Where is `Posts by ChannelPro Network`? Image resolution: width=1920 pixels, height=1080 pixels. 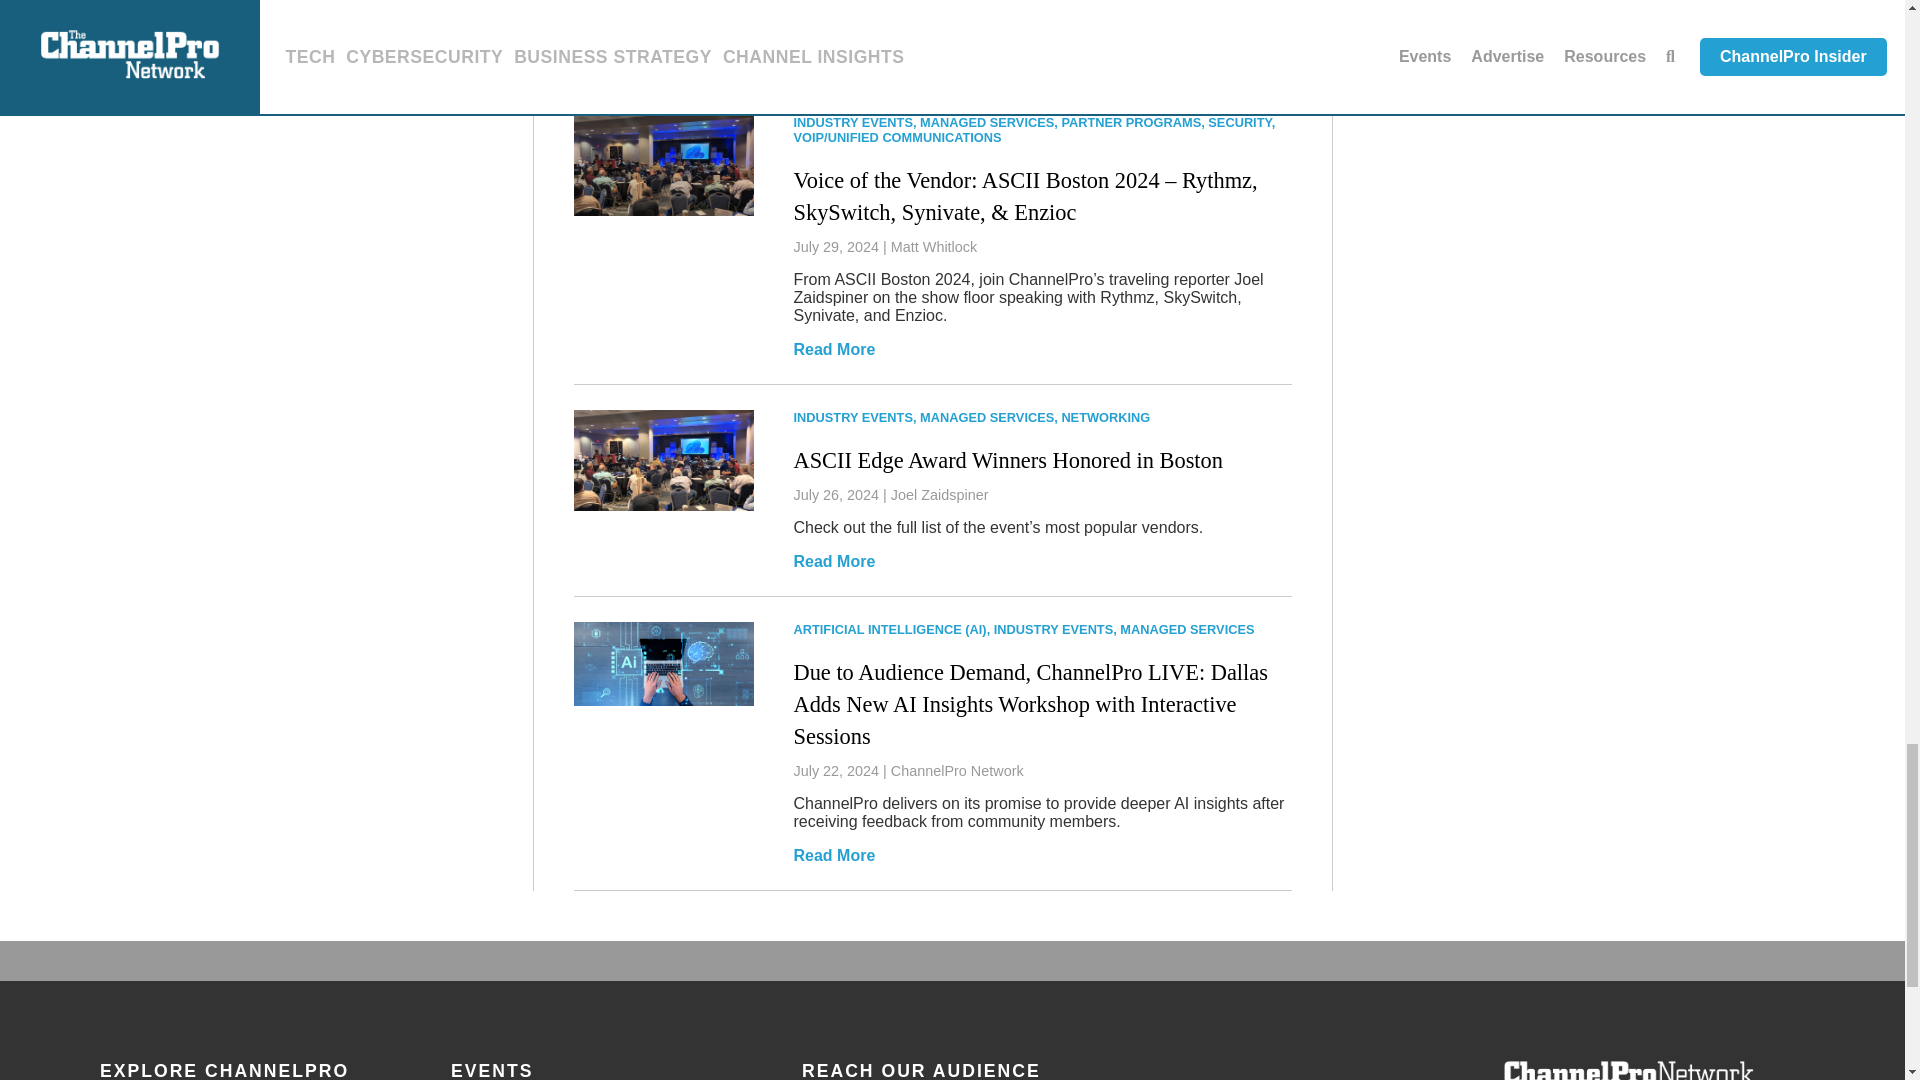
Posts by ChannelPro Network is located at coordinates (956, 770).